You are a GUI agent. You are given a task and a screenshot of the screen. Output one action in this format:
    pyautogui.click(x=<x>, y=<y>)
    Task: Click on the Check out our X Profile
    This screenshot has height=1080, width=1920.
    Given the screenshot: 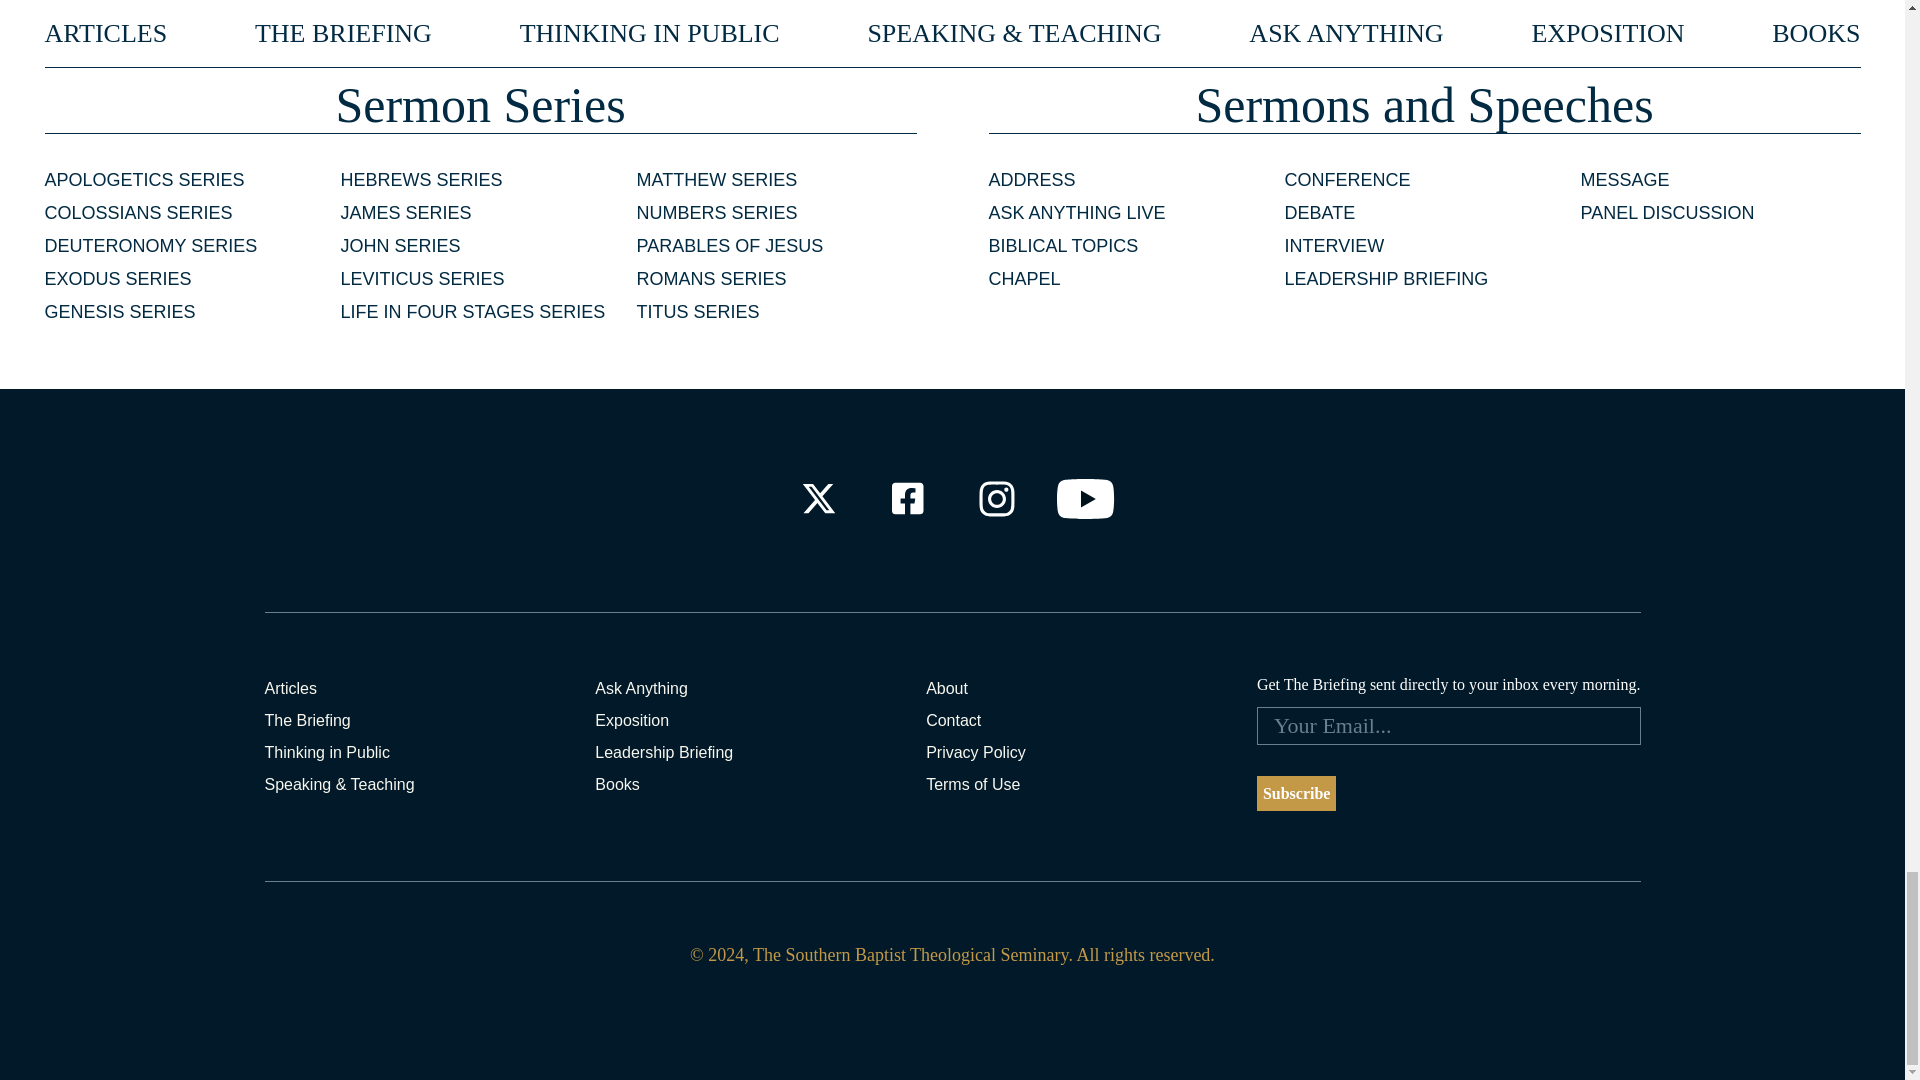 What is the action you would take?
    pyautogui.click(x=818, y=498)
    